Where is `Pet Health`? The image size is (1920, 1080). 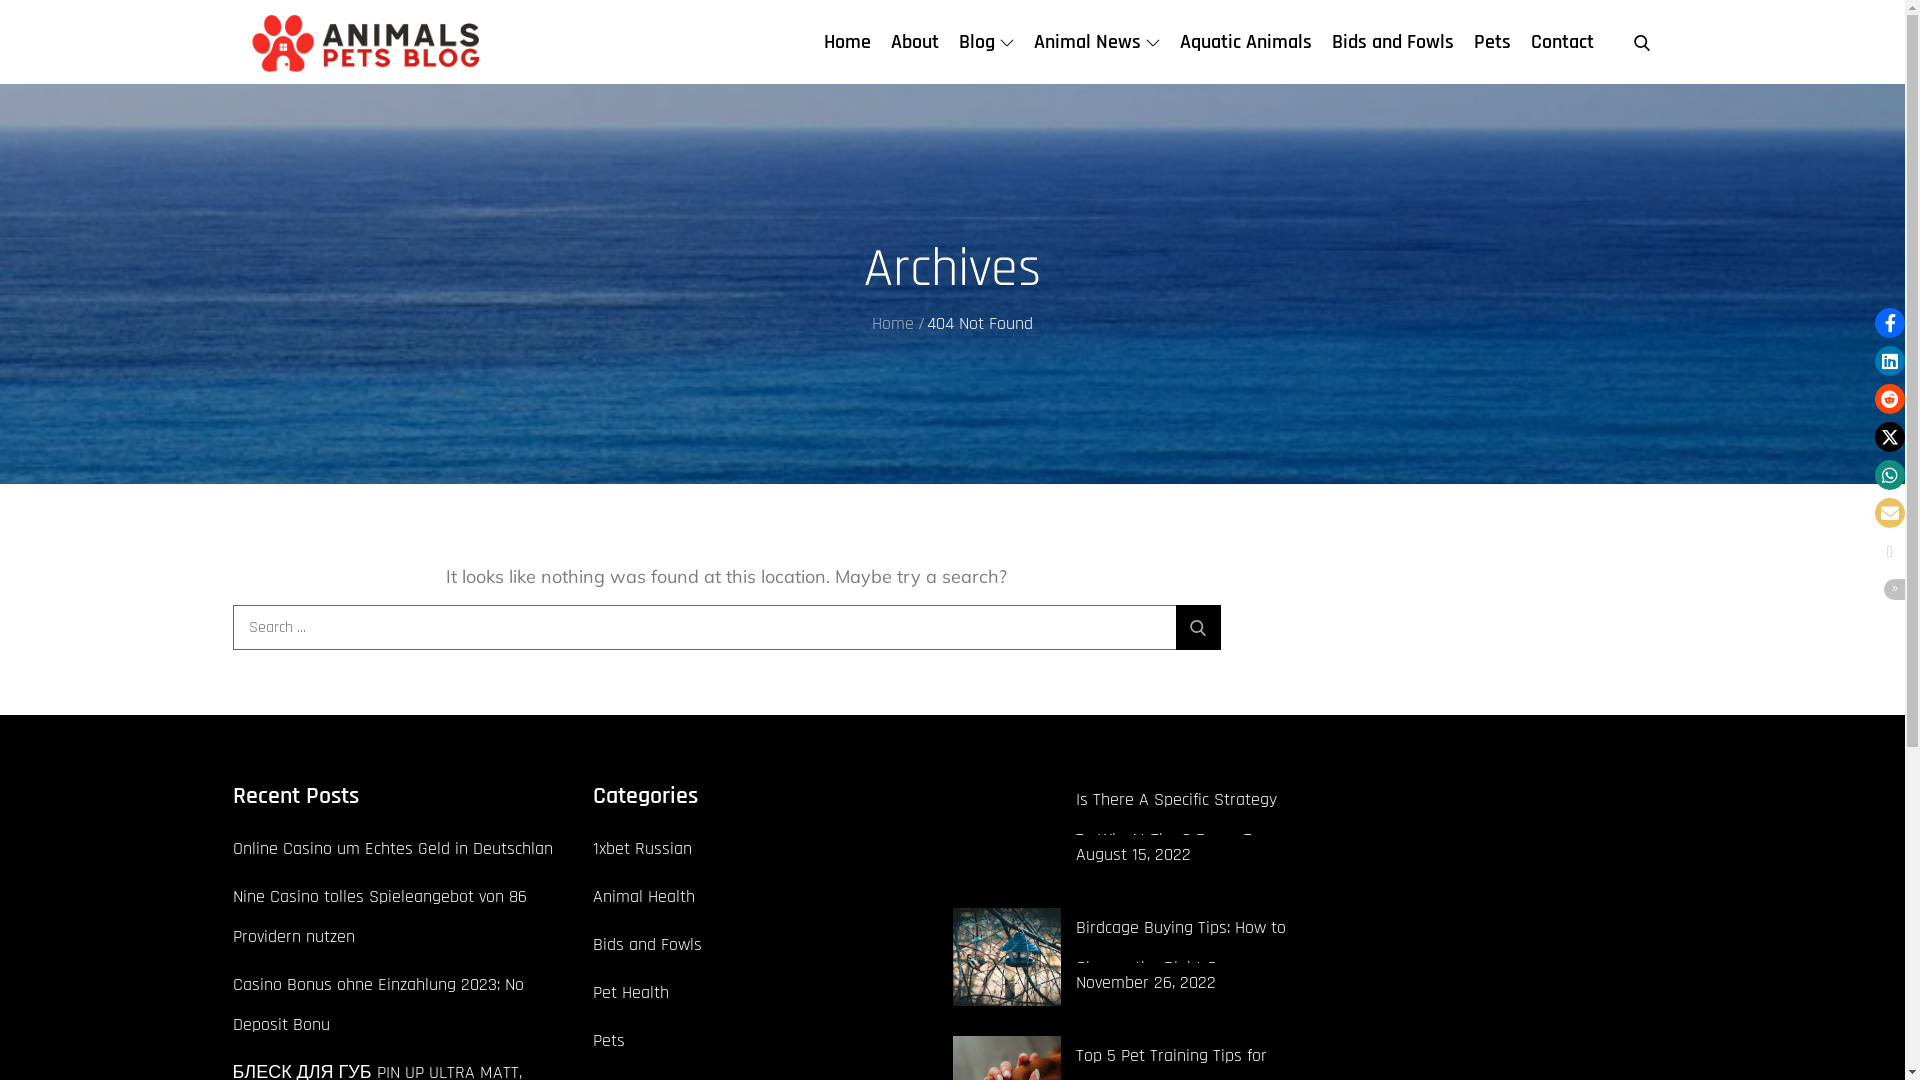
Pet Health is located at coordinates (630, 993).